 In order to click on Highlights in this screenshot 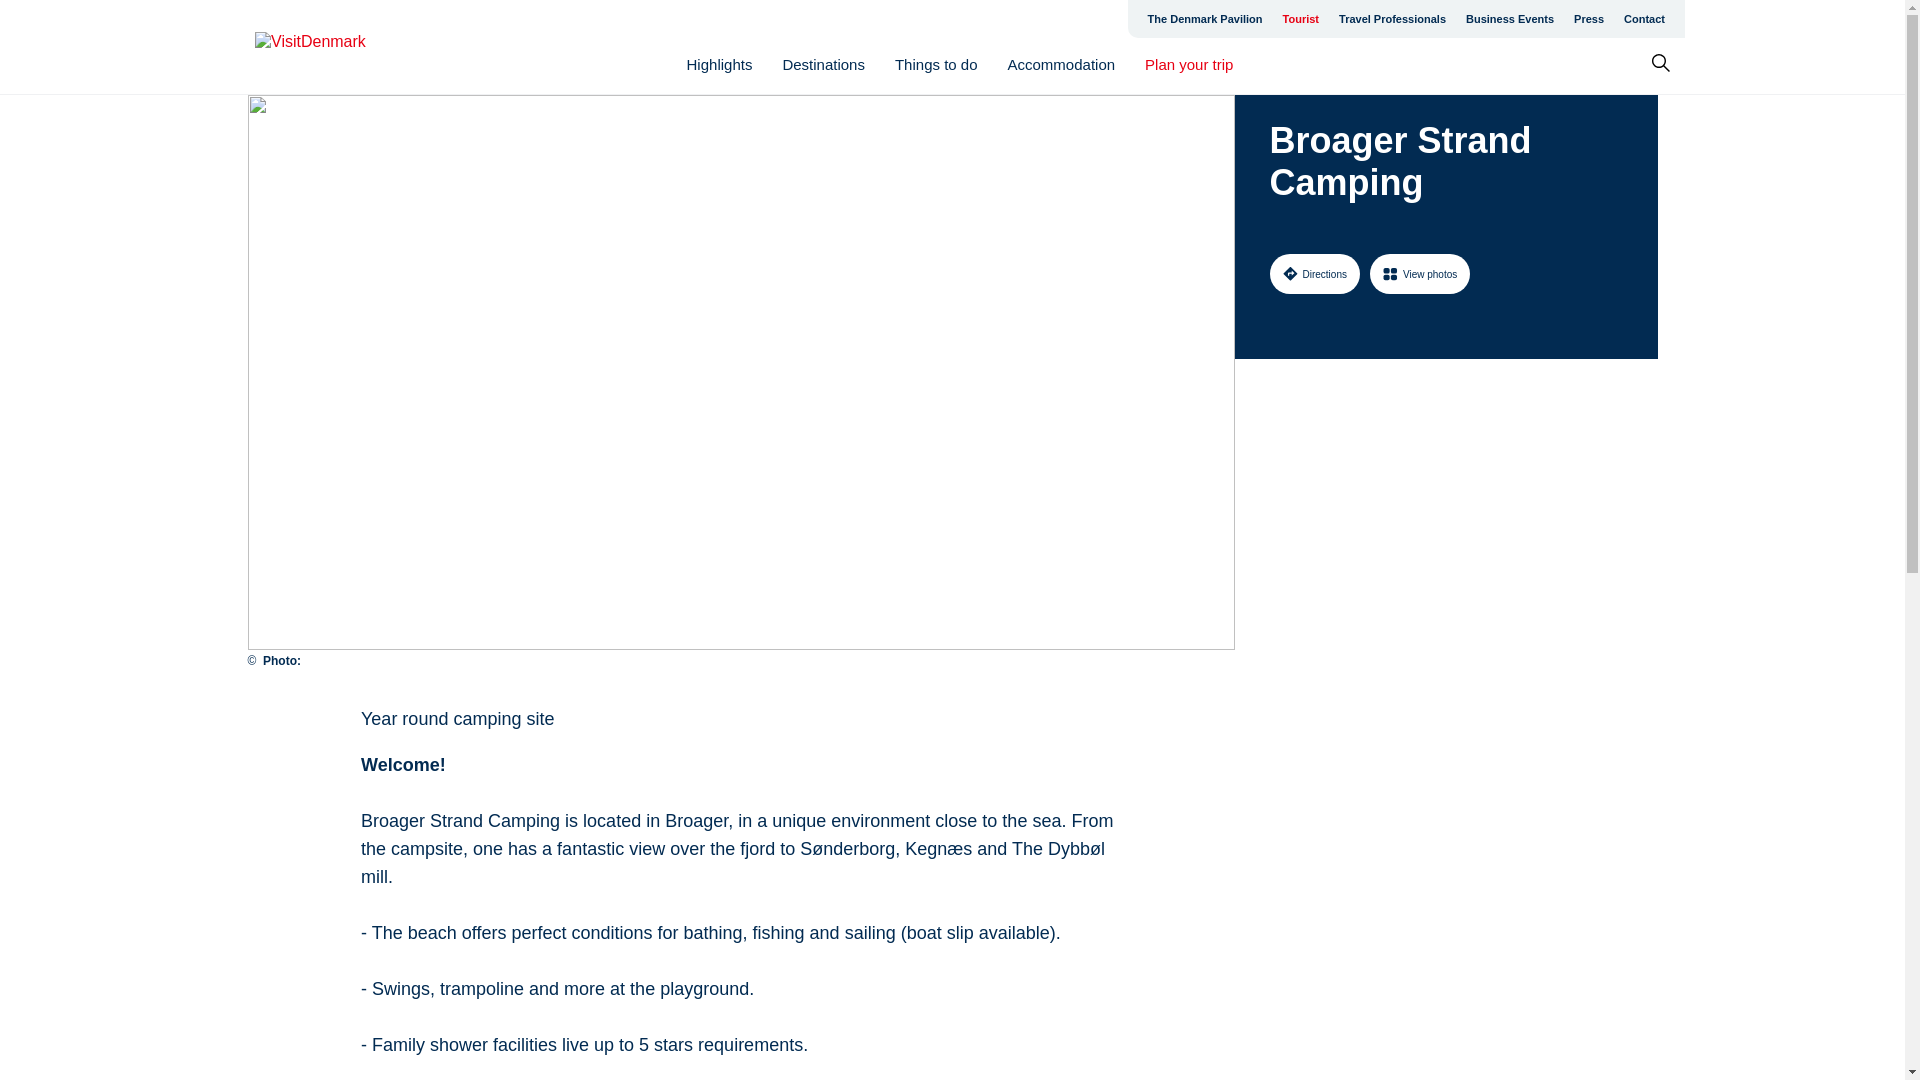, I will do `click(720, 64)`.